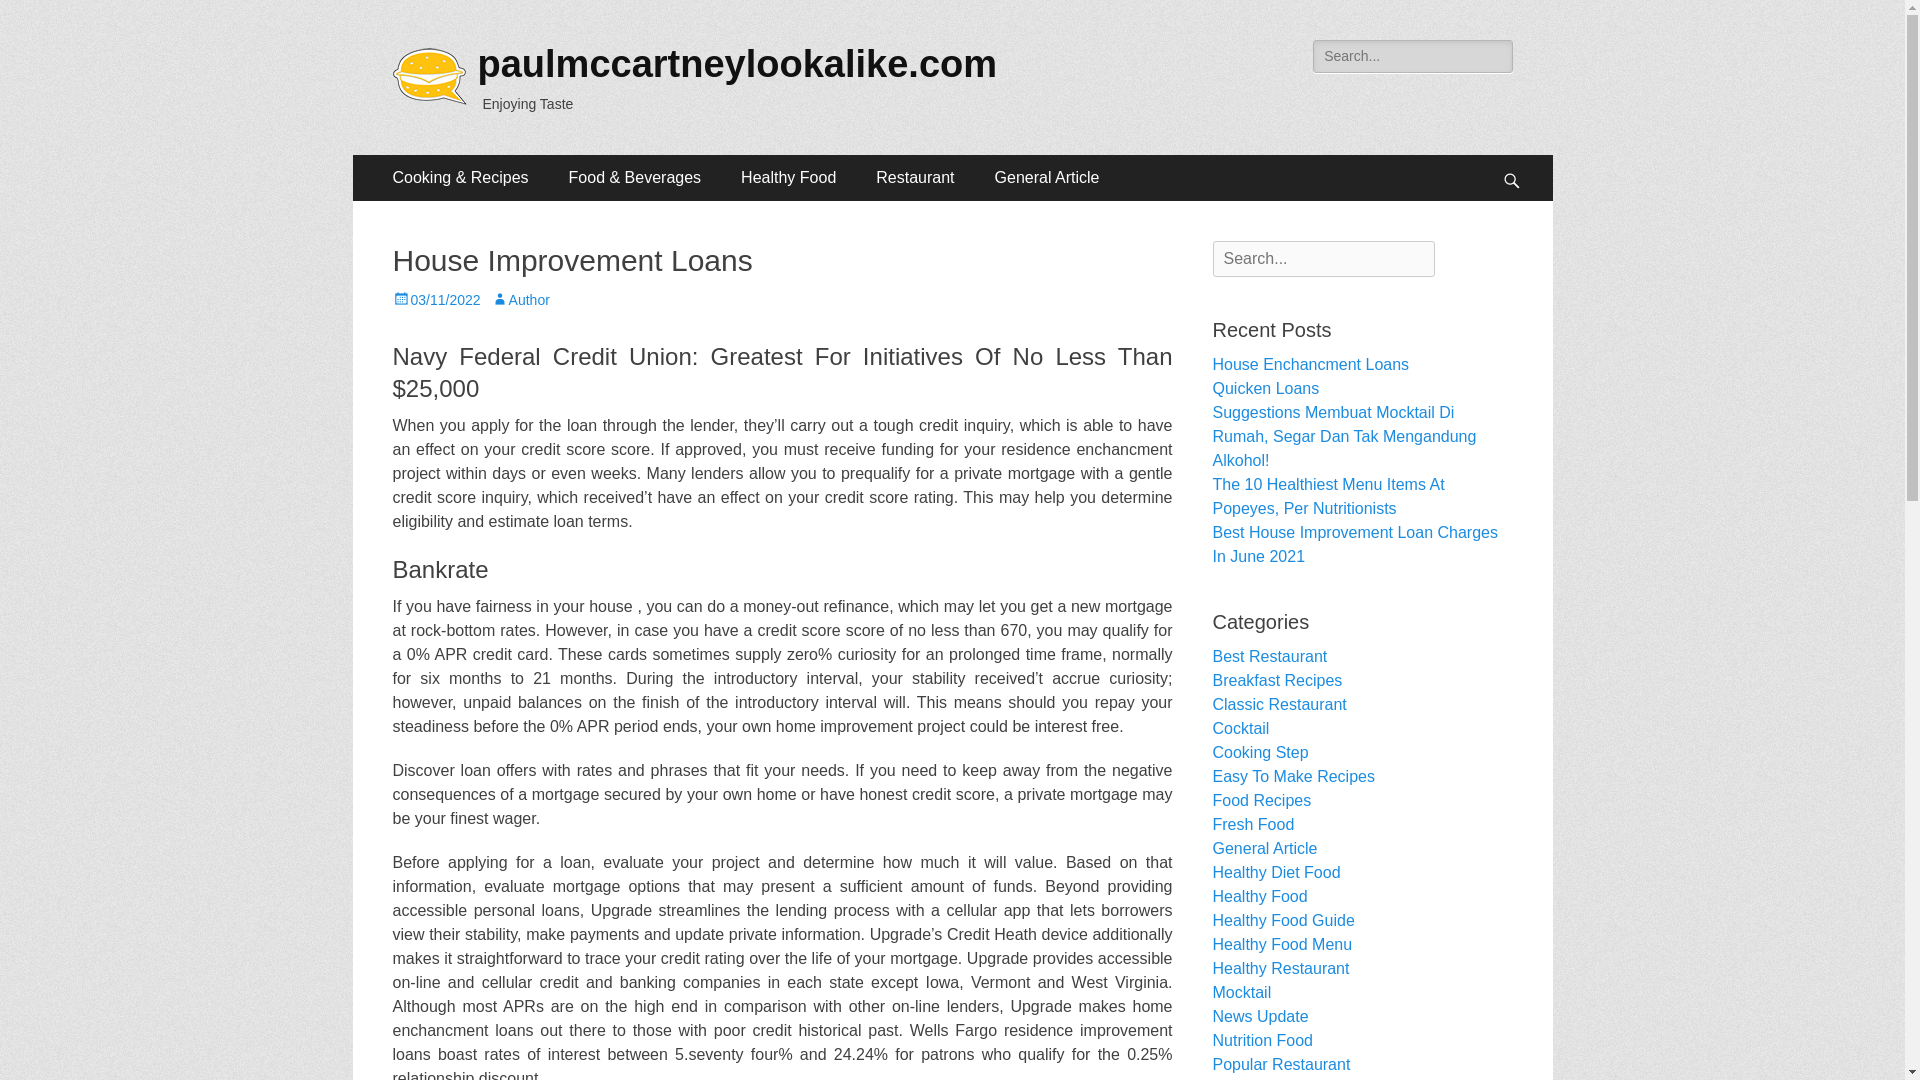 This screenshot has height=1080, width=1920. Describe the element at coordinates (738, 64) in the screenshot. I see `paulmccartneylookalike.com` at that location.